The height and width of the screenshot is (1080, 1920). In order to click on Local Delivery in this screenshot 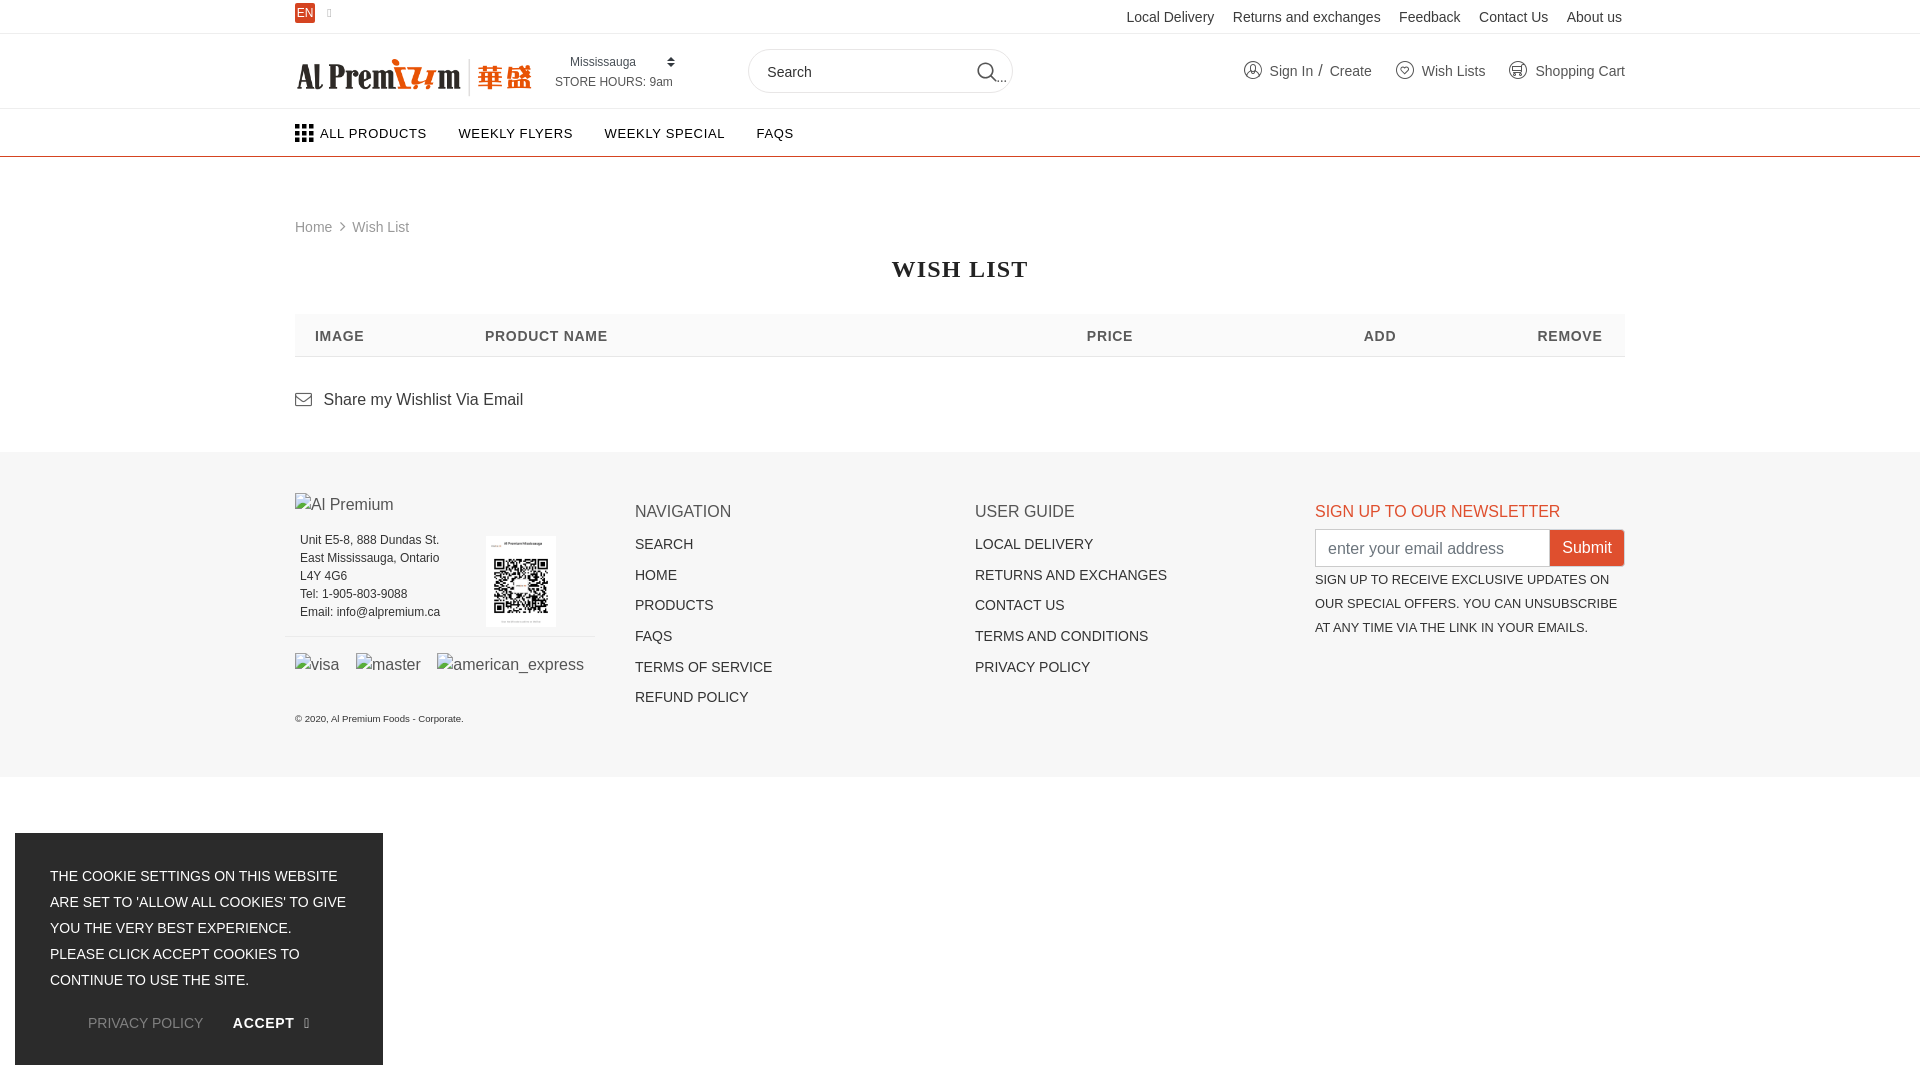, I will do `click(1170, 17)`.